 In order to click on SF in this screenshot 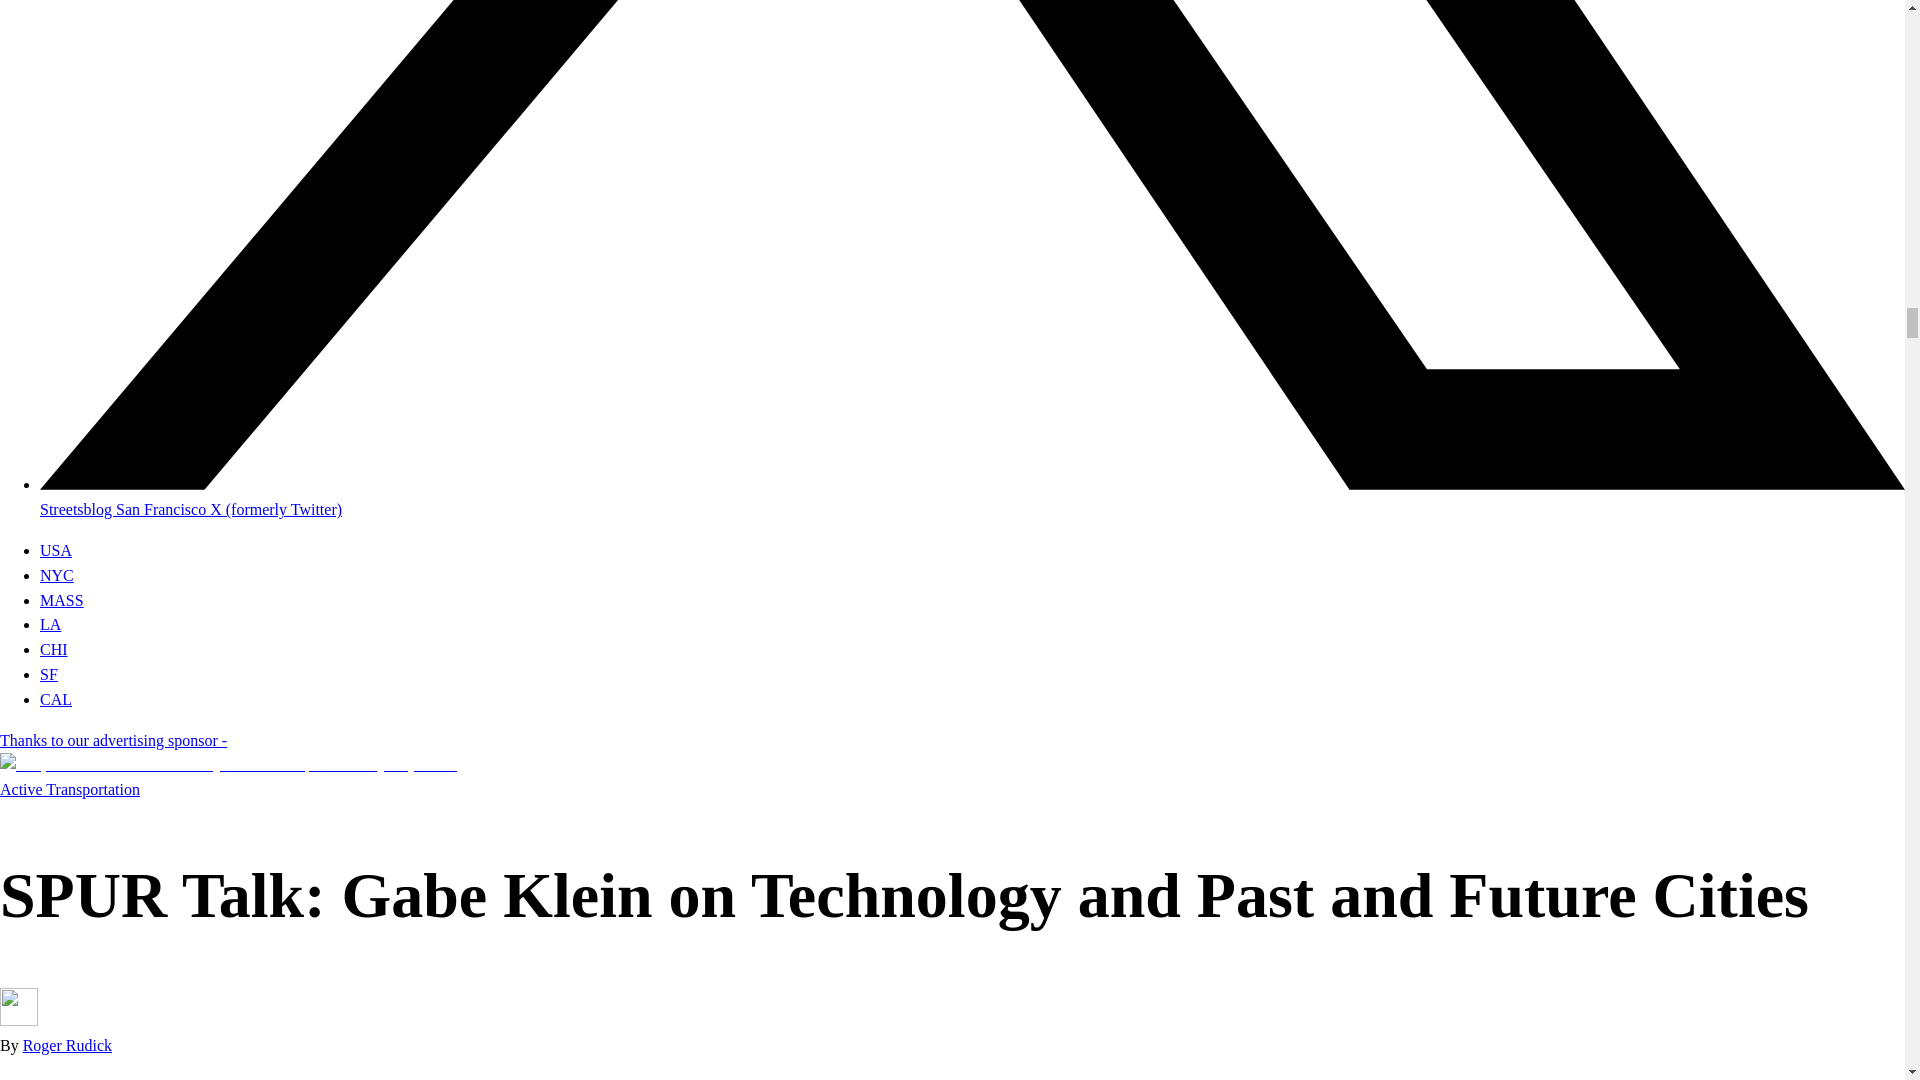, I will do `click(48, 674)`.